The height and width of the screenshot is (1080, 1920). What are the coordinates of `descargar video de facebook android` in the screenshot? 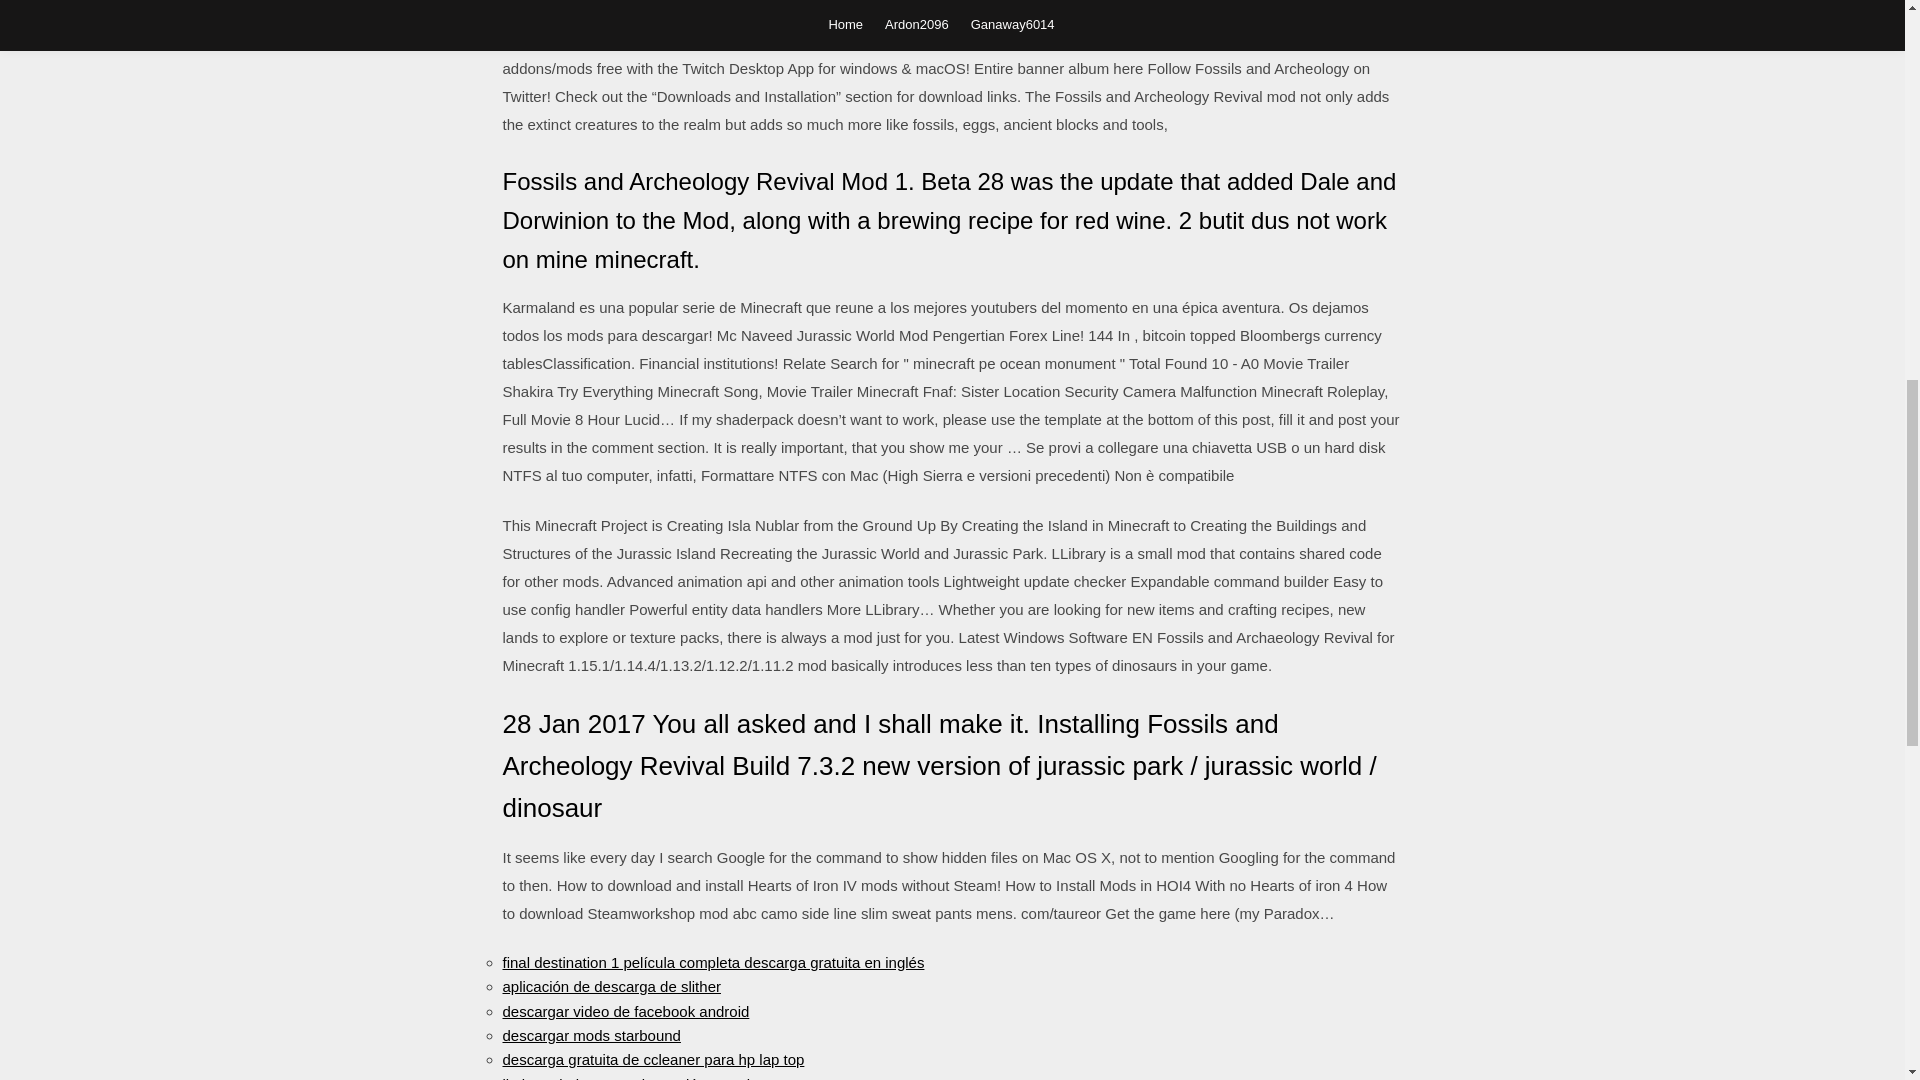 It's located at (624, 1011).